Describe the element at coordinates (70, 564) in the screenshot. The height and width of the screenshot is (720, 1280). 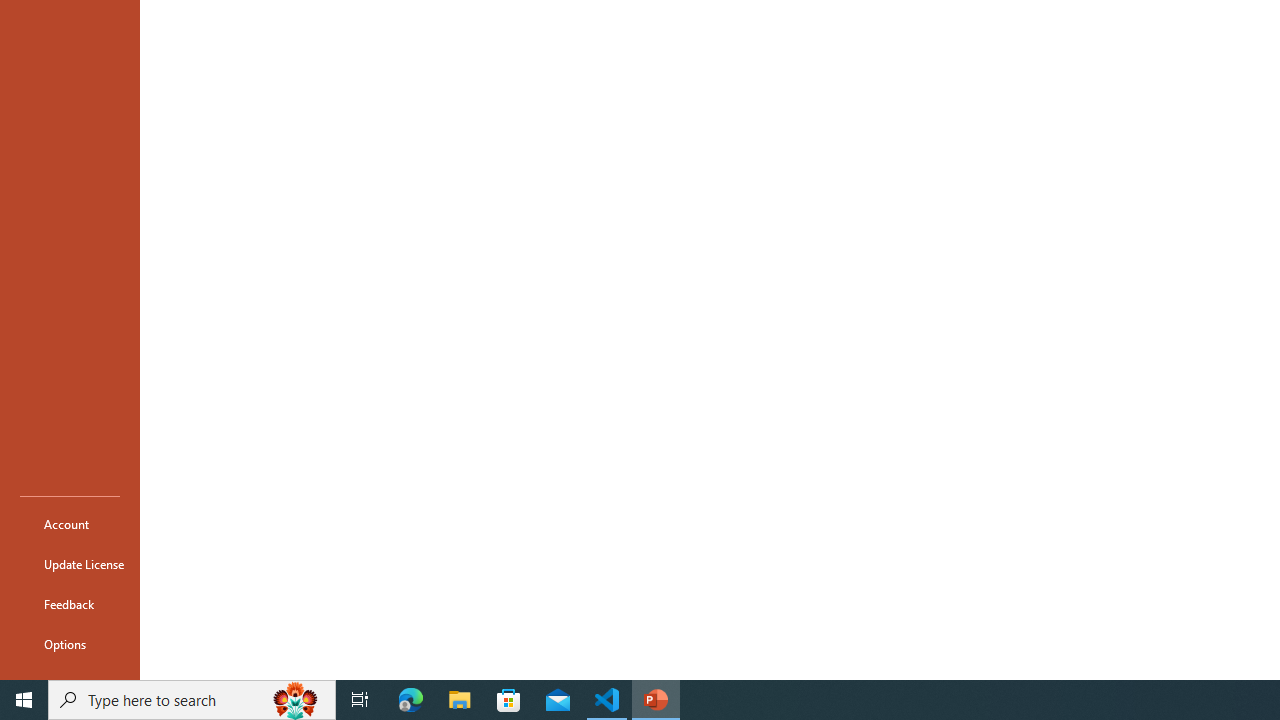
I see `Update License` at that location.